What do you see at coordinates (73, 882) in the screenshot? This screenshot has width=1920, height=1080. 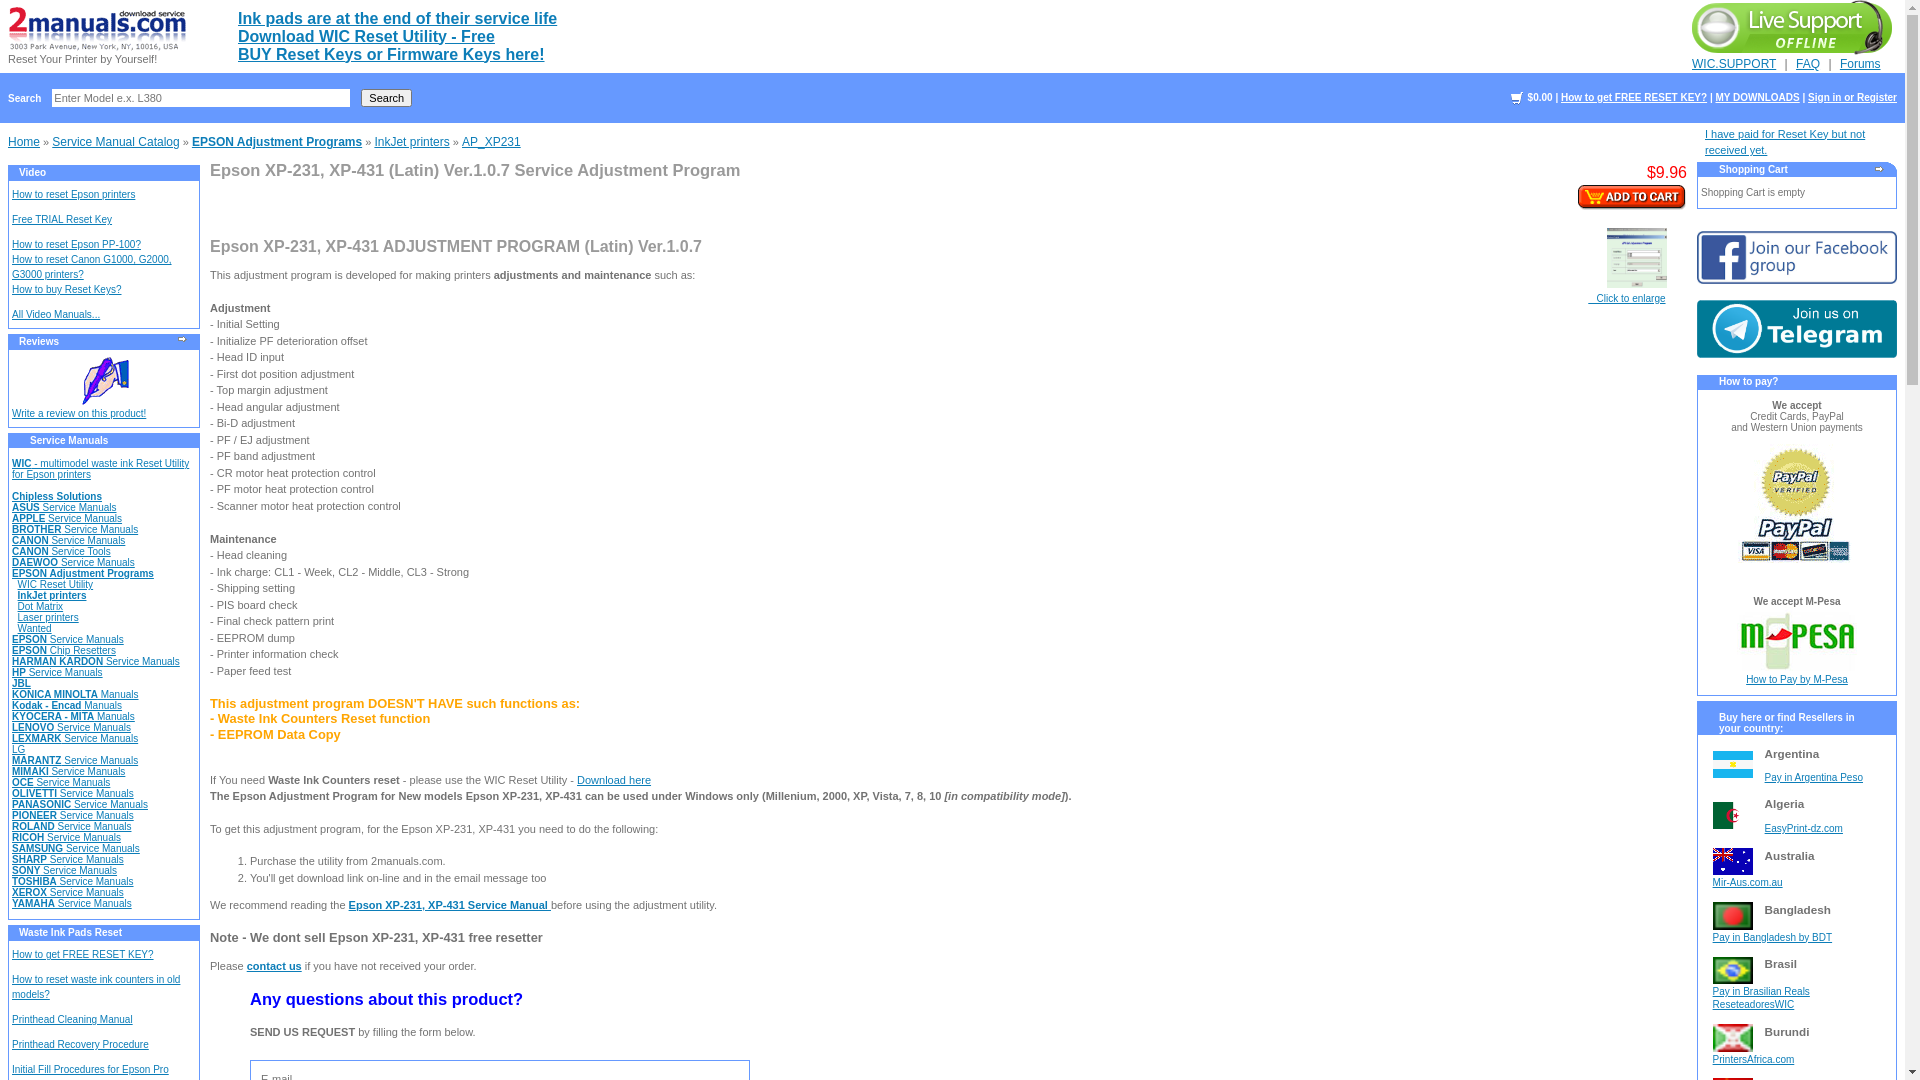 I see `TOSHIBA Service Manuals` at bounding box center [73, 882].